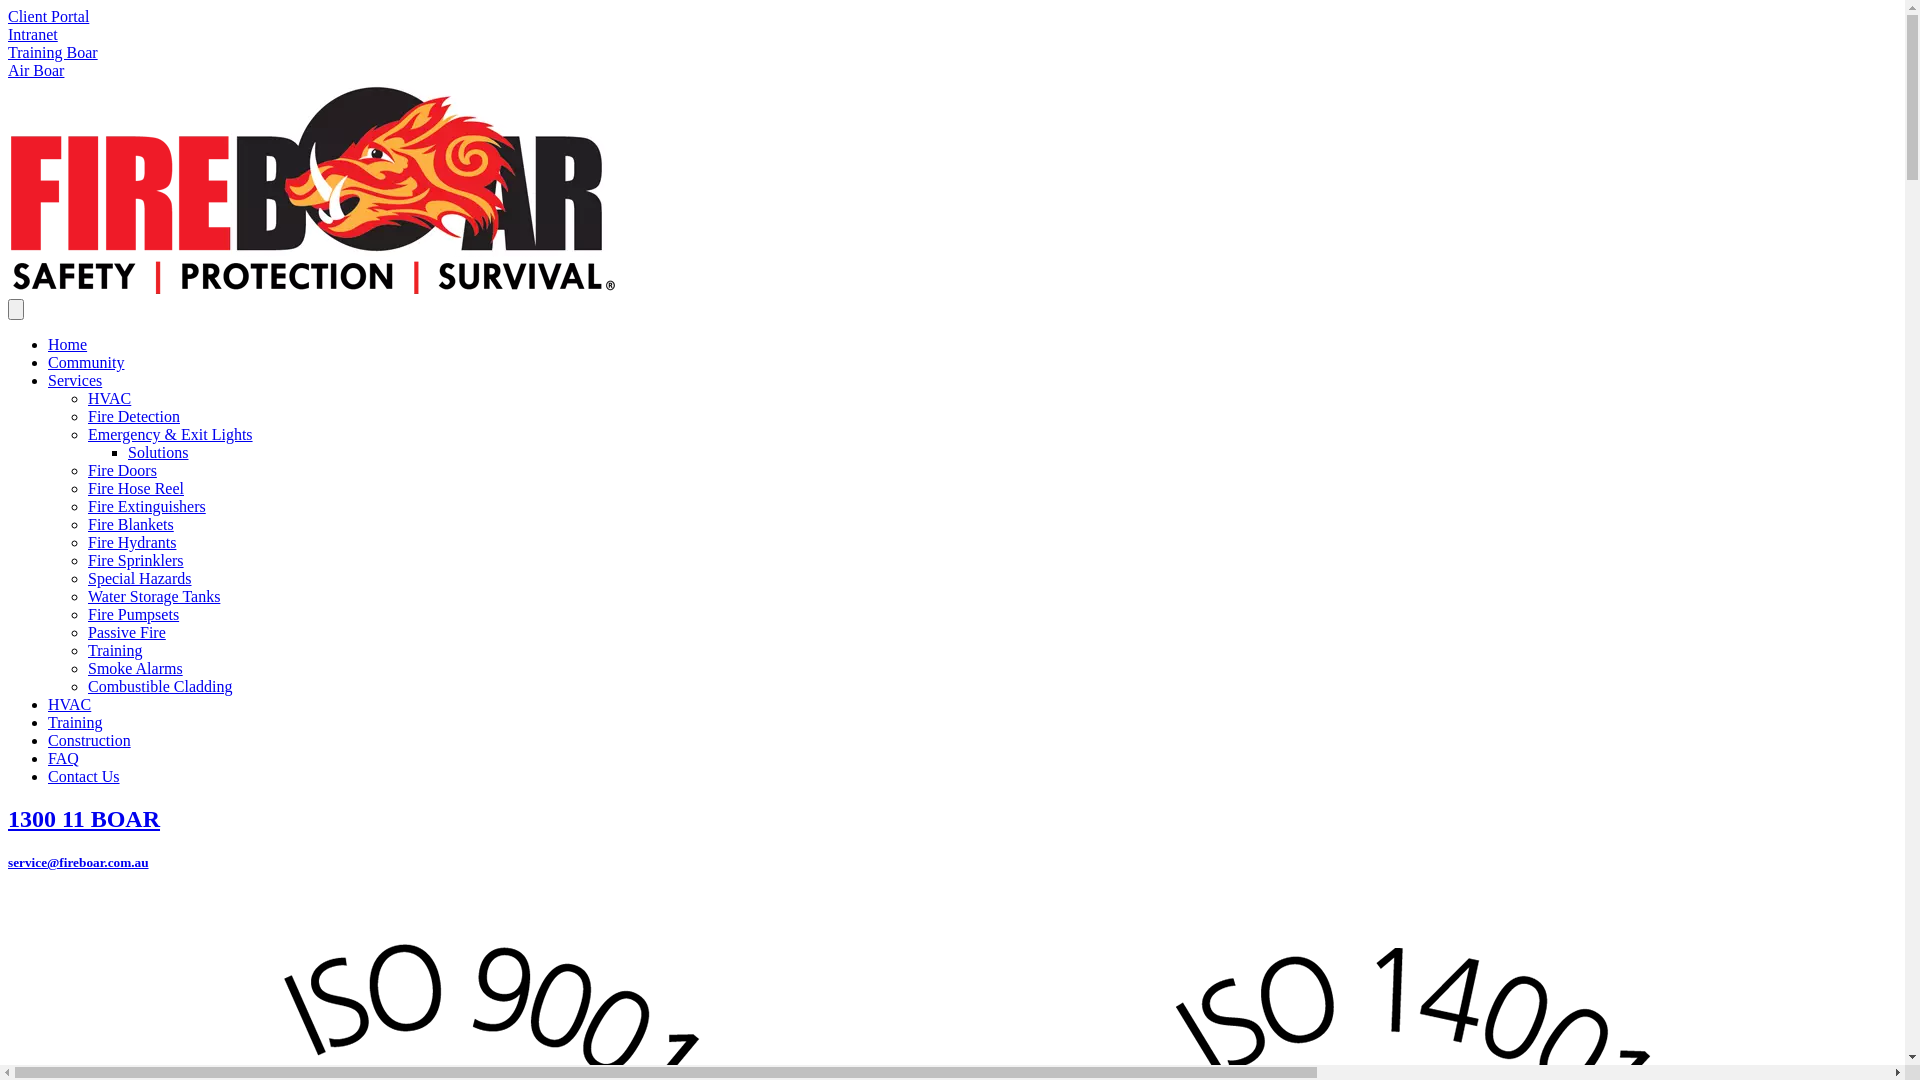 This screenshot has width=1920, height=1080. What do you see at coordinates (90, 740) in the screenshot?
I see `Construction` at bounding box center [90, 740].